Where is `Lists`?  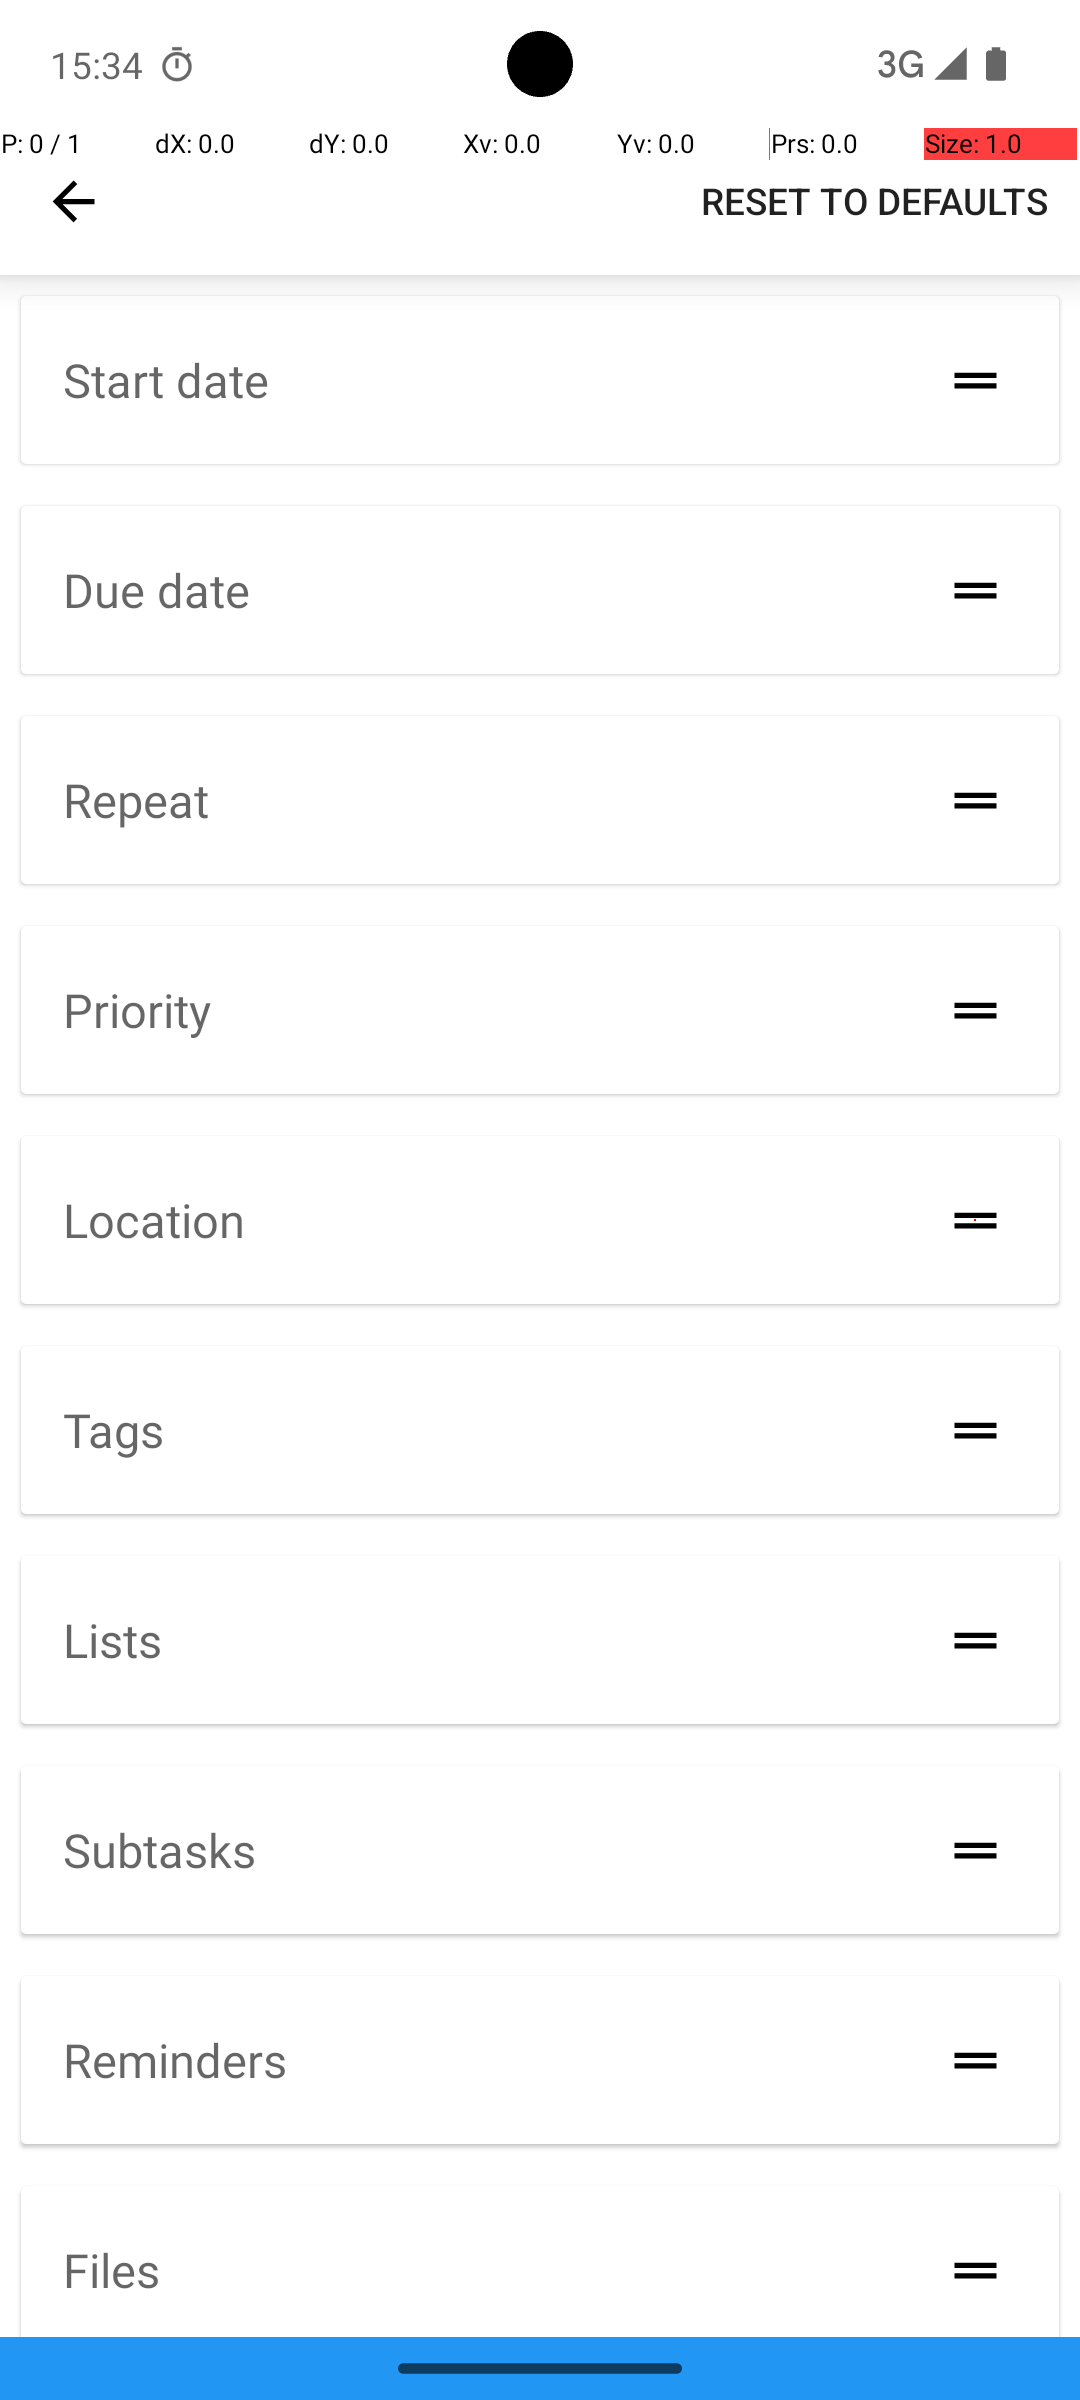 Lists is located at coordinates (112, 1640).